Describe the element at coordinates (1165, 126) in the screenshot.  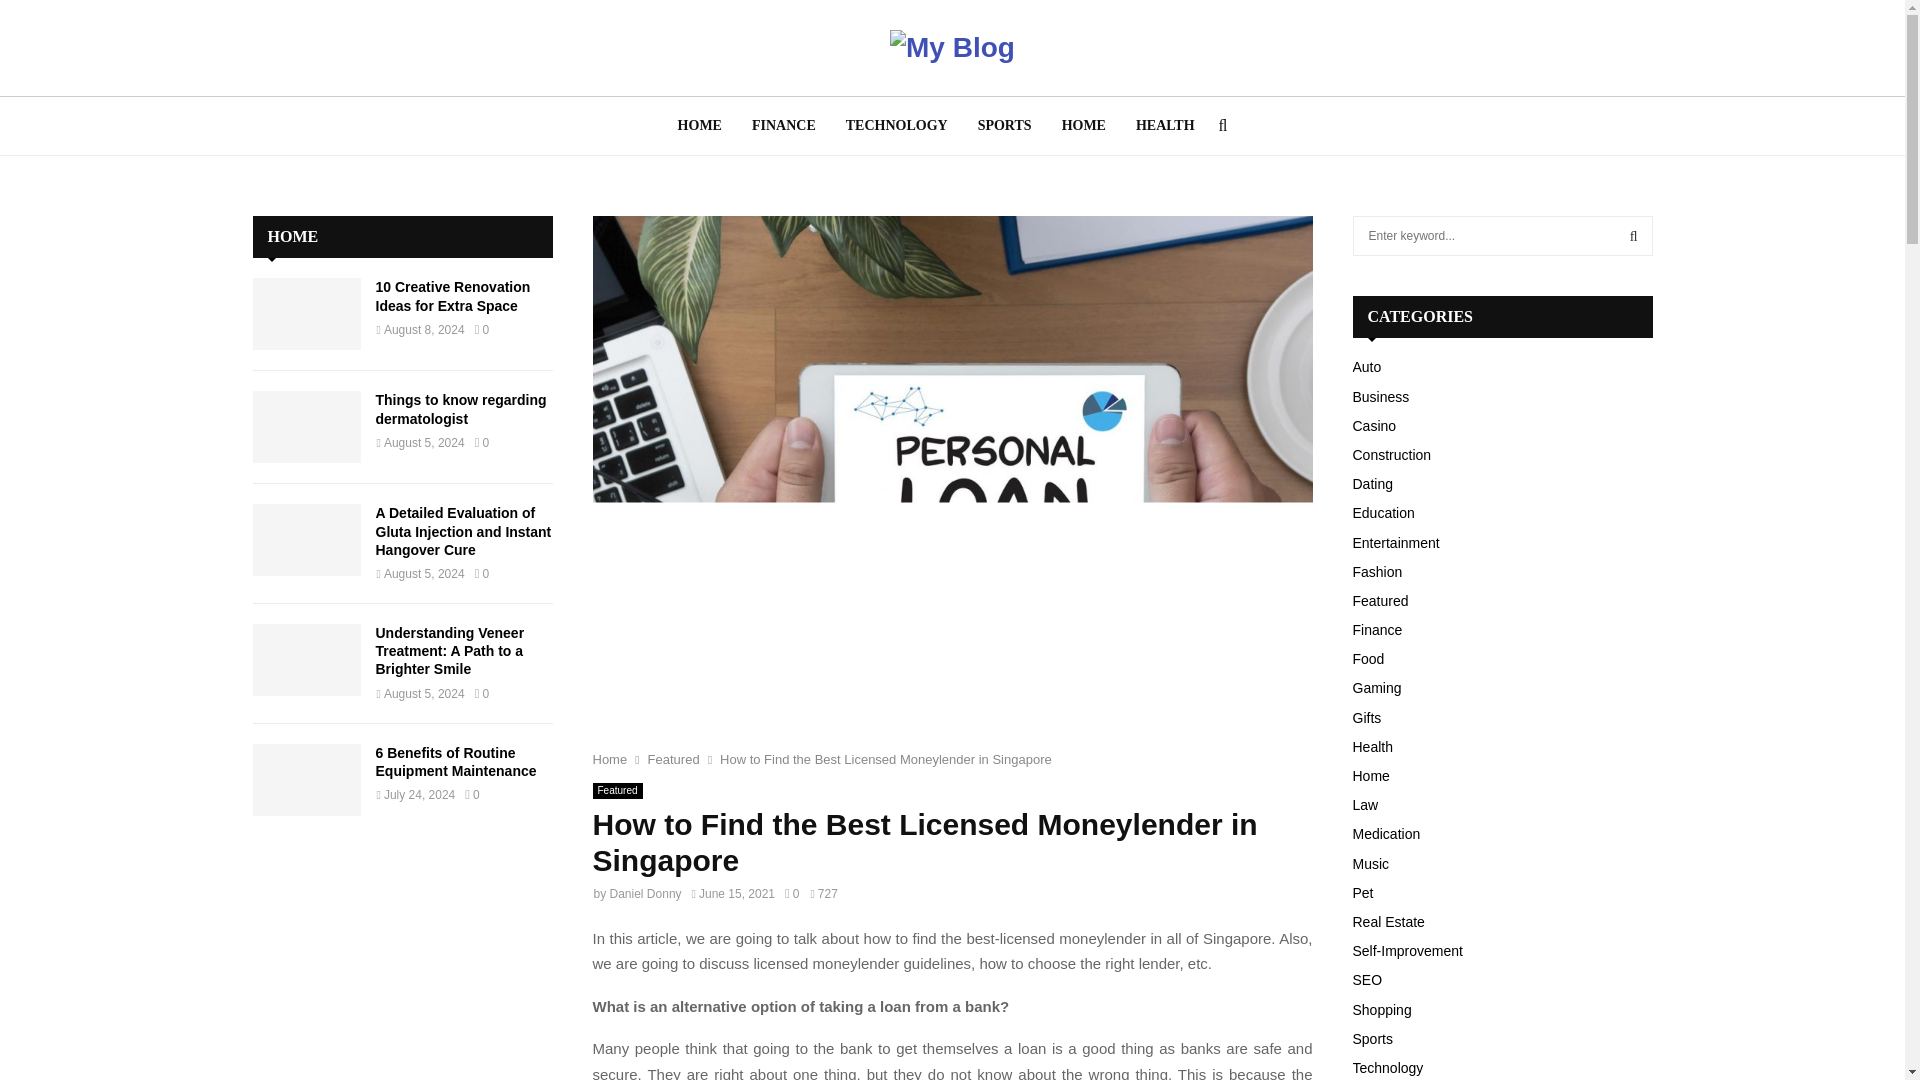
I see `HEALTH` at that location.